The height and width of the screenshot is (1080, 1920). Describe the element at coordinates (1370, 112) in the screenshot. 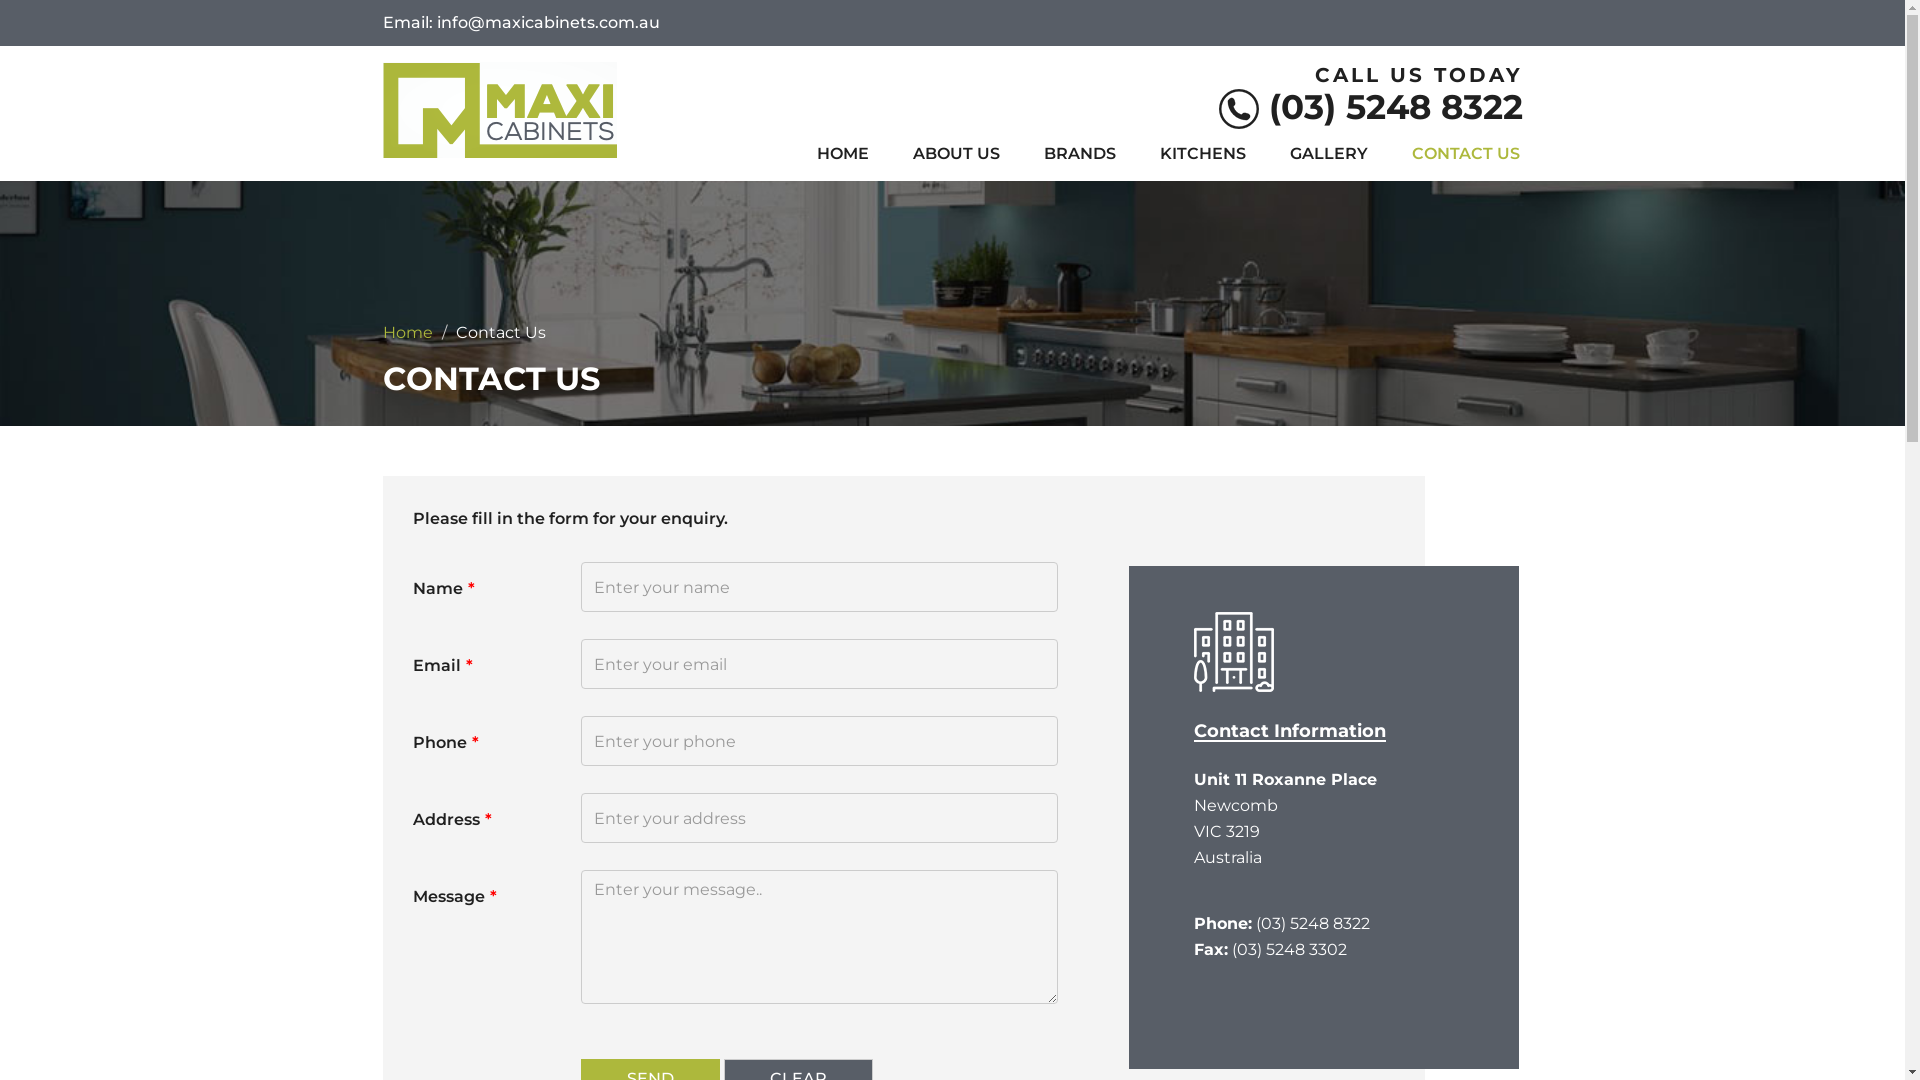

I see `(03) 5248 8322` at that location.